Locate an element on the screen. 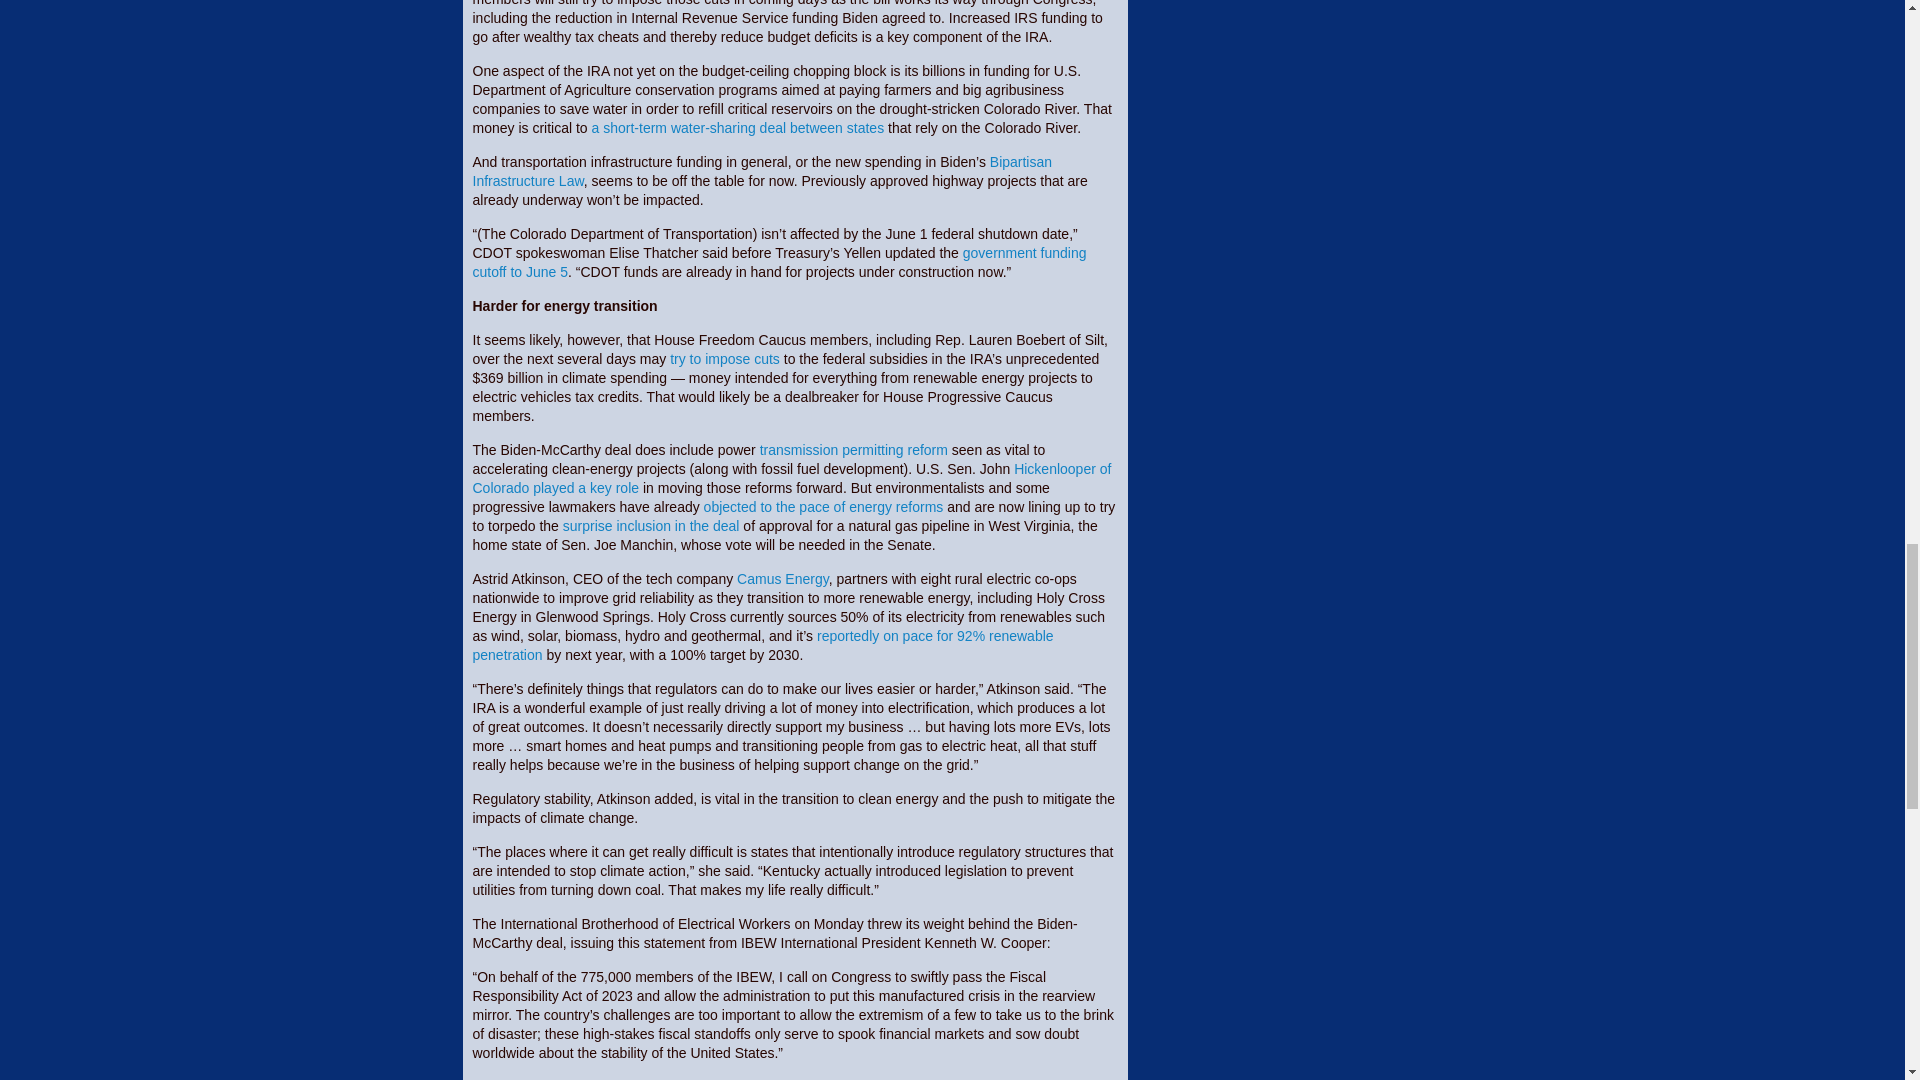  government funding cutoff to June 5 is located at coordinates (779, 262).